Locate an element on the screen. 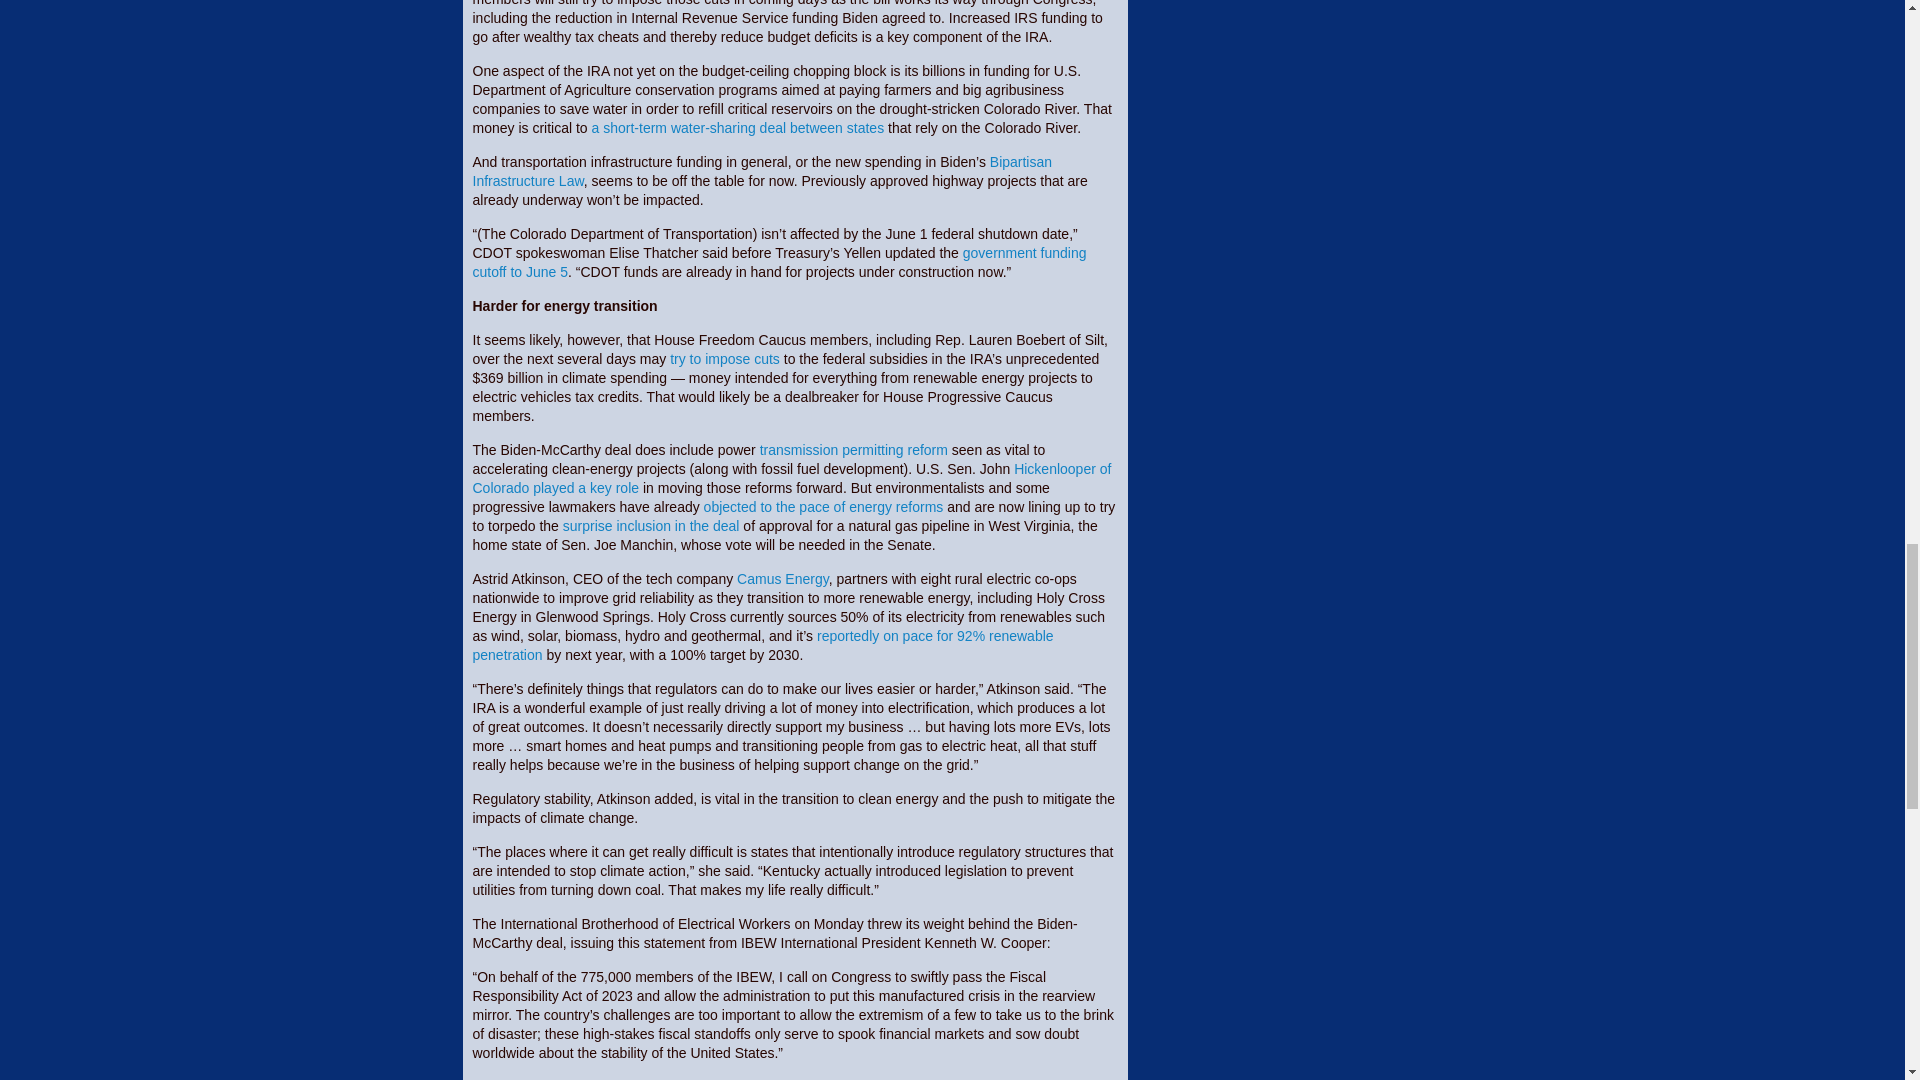  government funding cutoff to June 5 is located at coordinates (779, 262).